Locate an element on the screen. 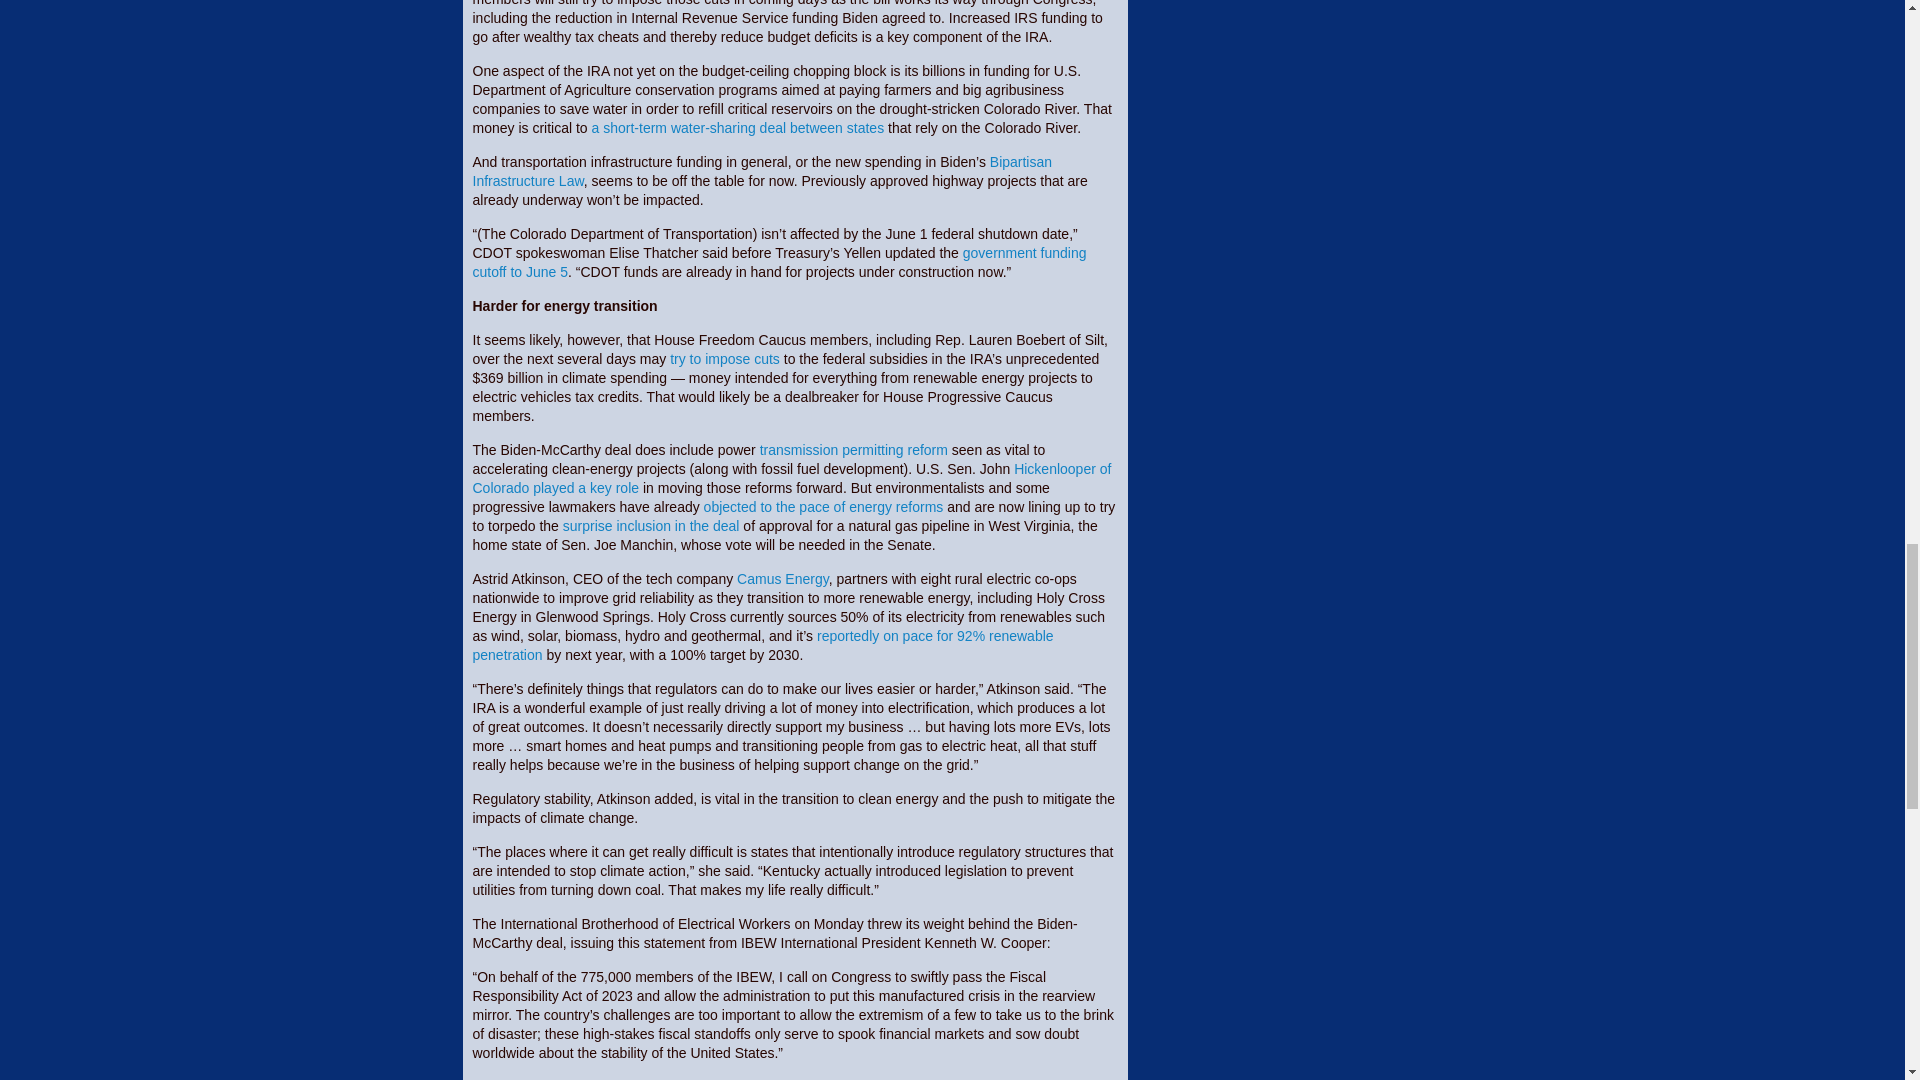  government funding cutoff to June 5 is located at coordinates (779, 262).